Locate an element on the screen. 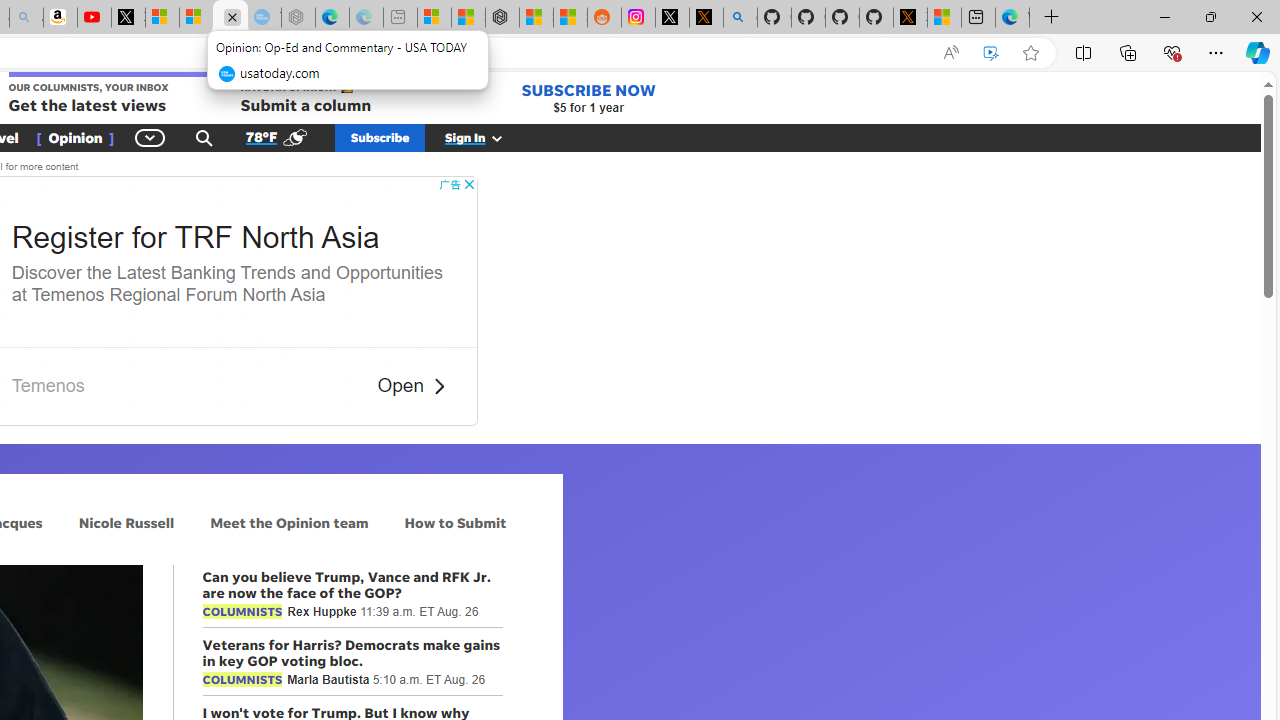  Class: gnt_n_us_a_svg is located at coordinates (493, 137).